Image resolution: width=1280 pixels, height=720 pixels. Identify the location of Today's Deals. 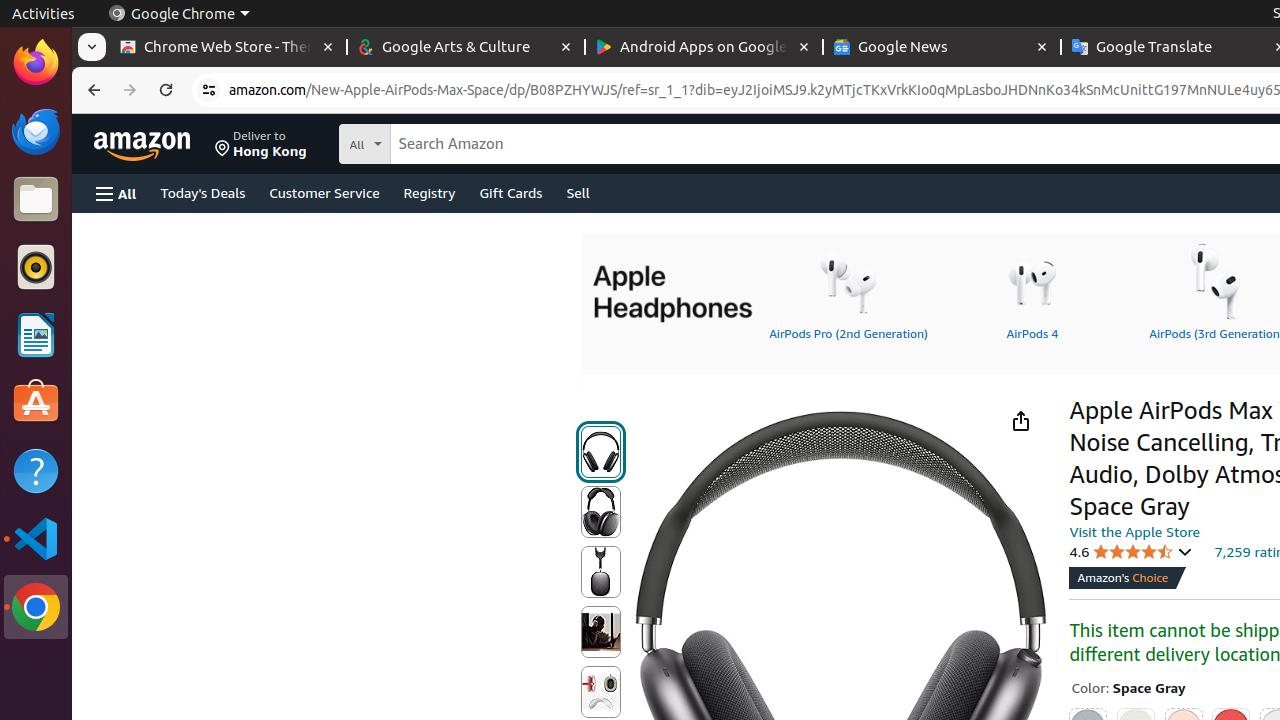
(203, 192).